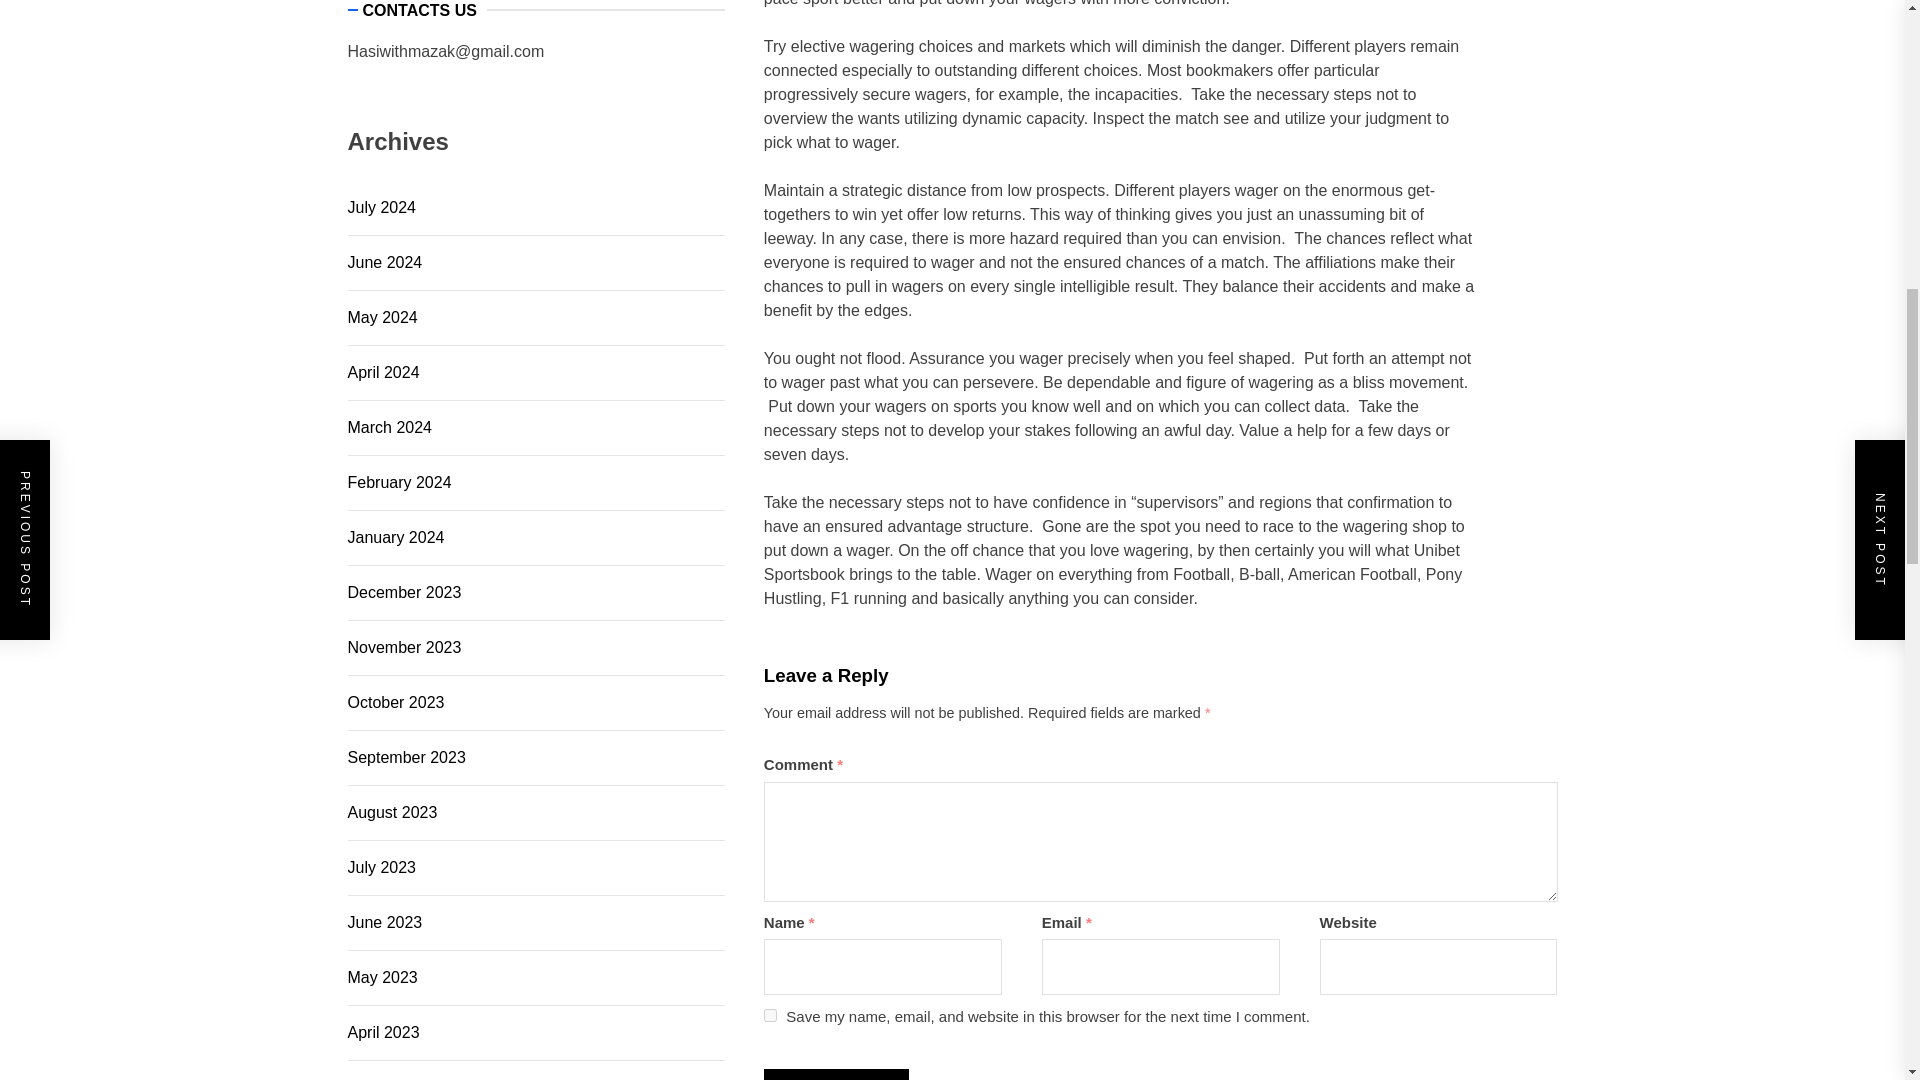  Describe the element at coordinates (836, 1074) in the screenshot. I see `Post Comment` at that location.